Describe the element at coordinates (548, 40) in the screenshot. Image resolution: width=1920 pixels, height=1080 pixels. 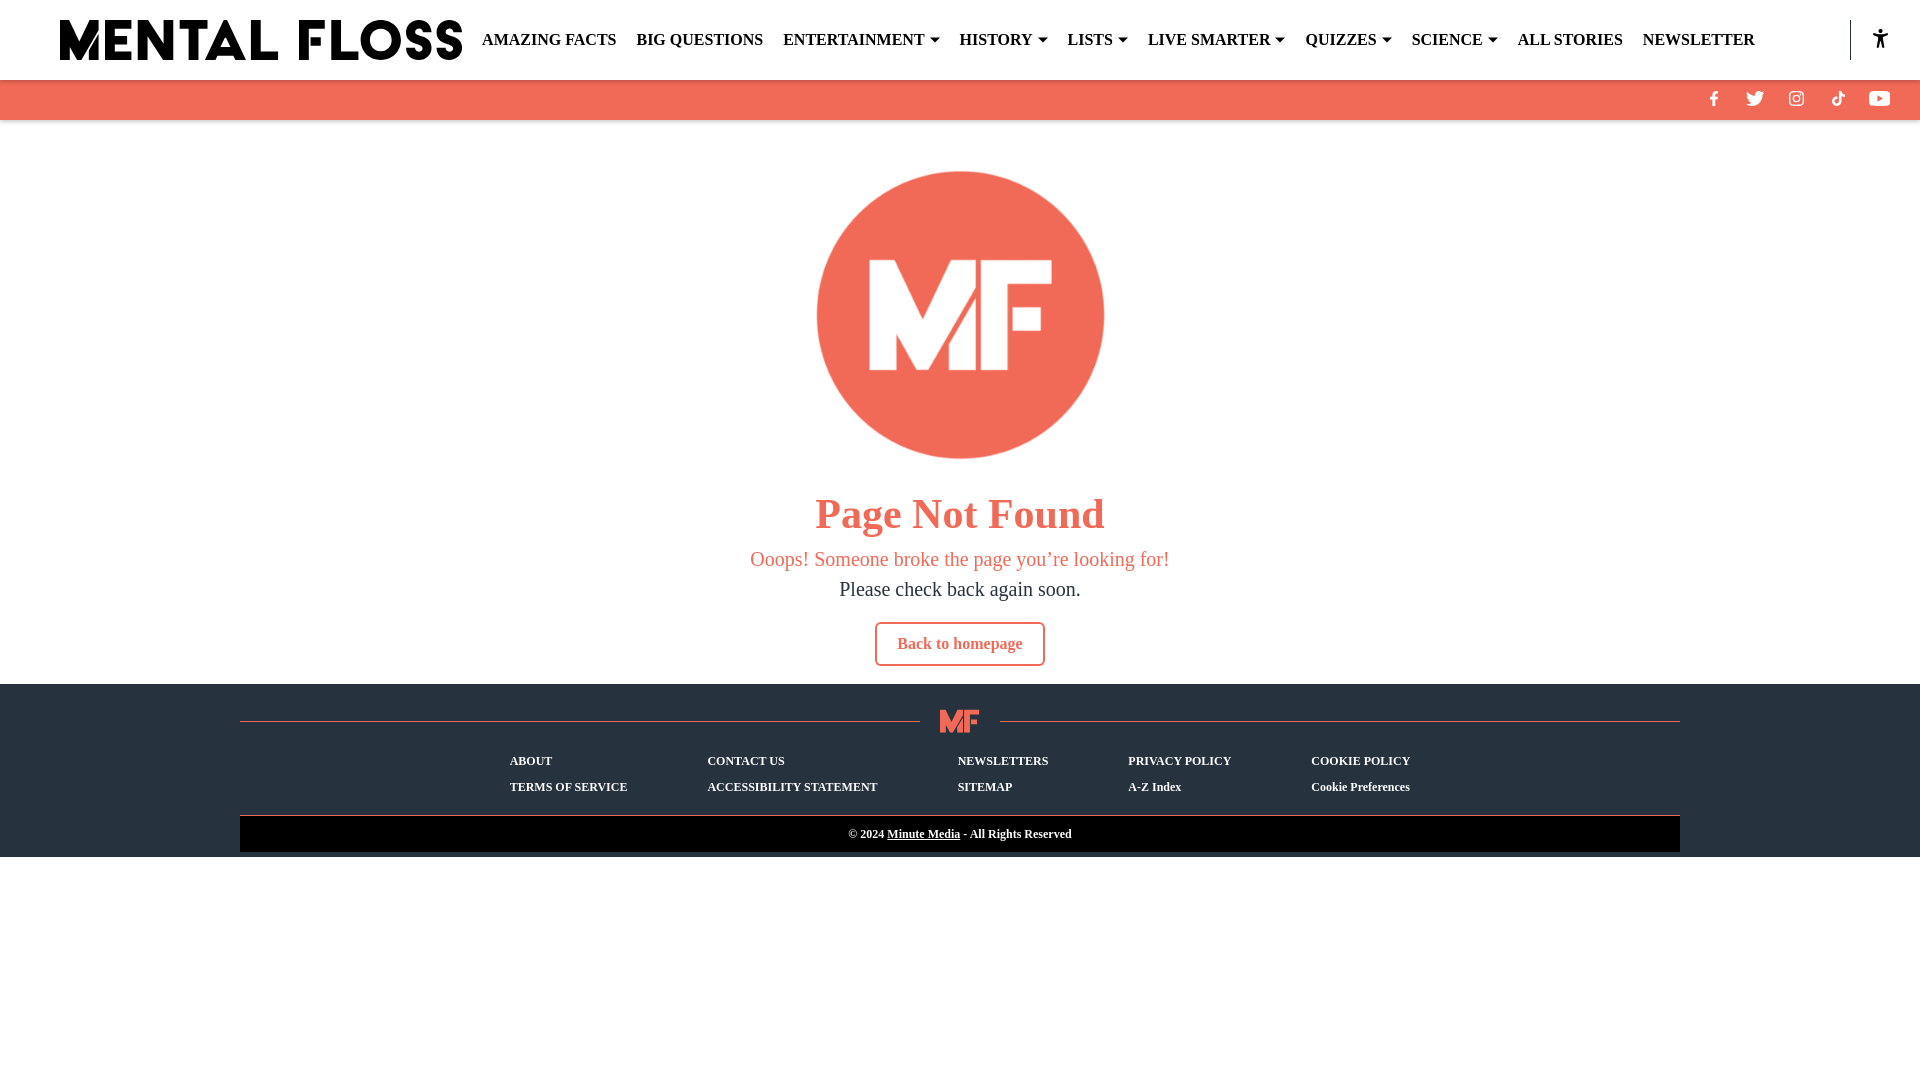
I see `AMAZING FACTS` at that location.